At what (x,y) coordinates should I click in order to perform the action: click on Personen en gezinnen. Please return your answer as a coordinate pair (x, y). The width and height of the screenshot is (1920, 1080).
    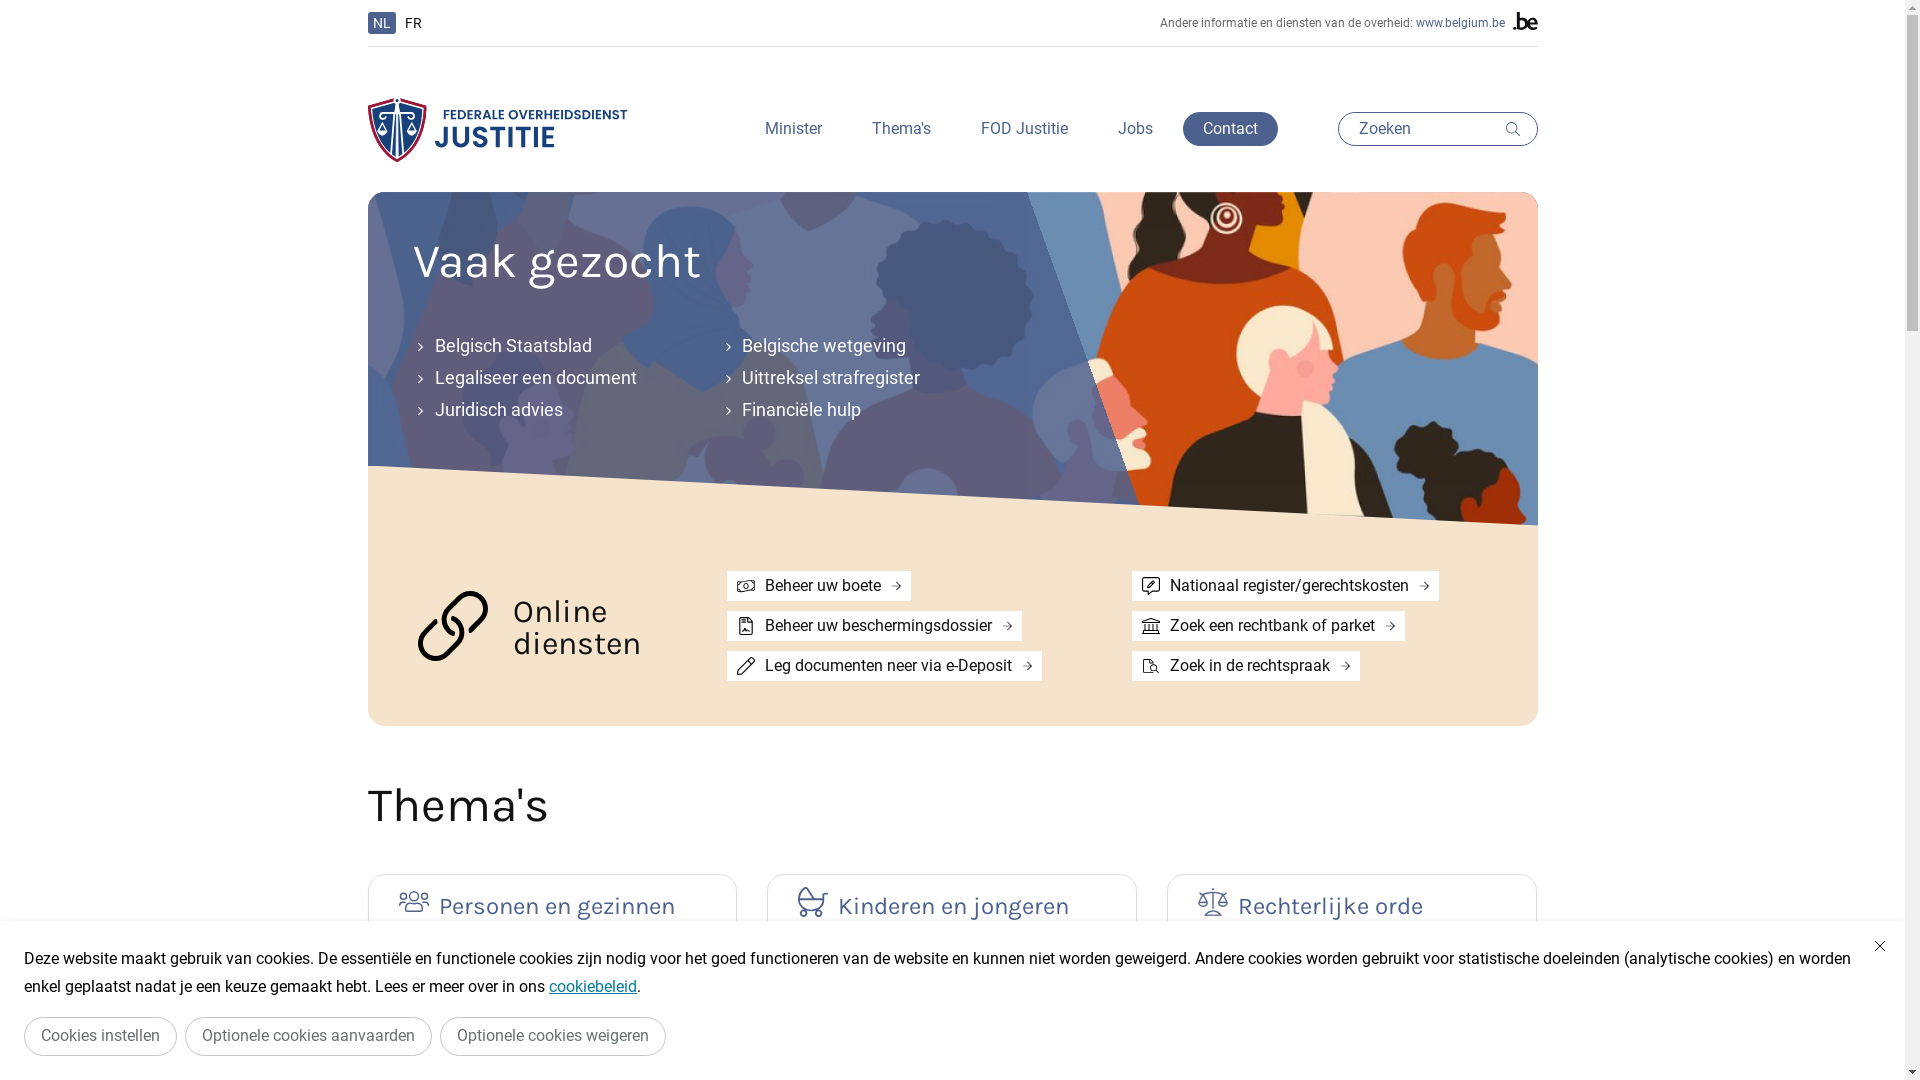
    Looking at the image, I should click on (552, 904).